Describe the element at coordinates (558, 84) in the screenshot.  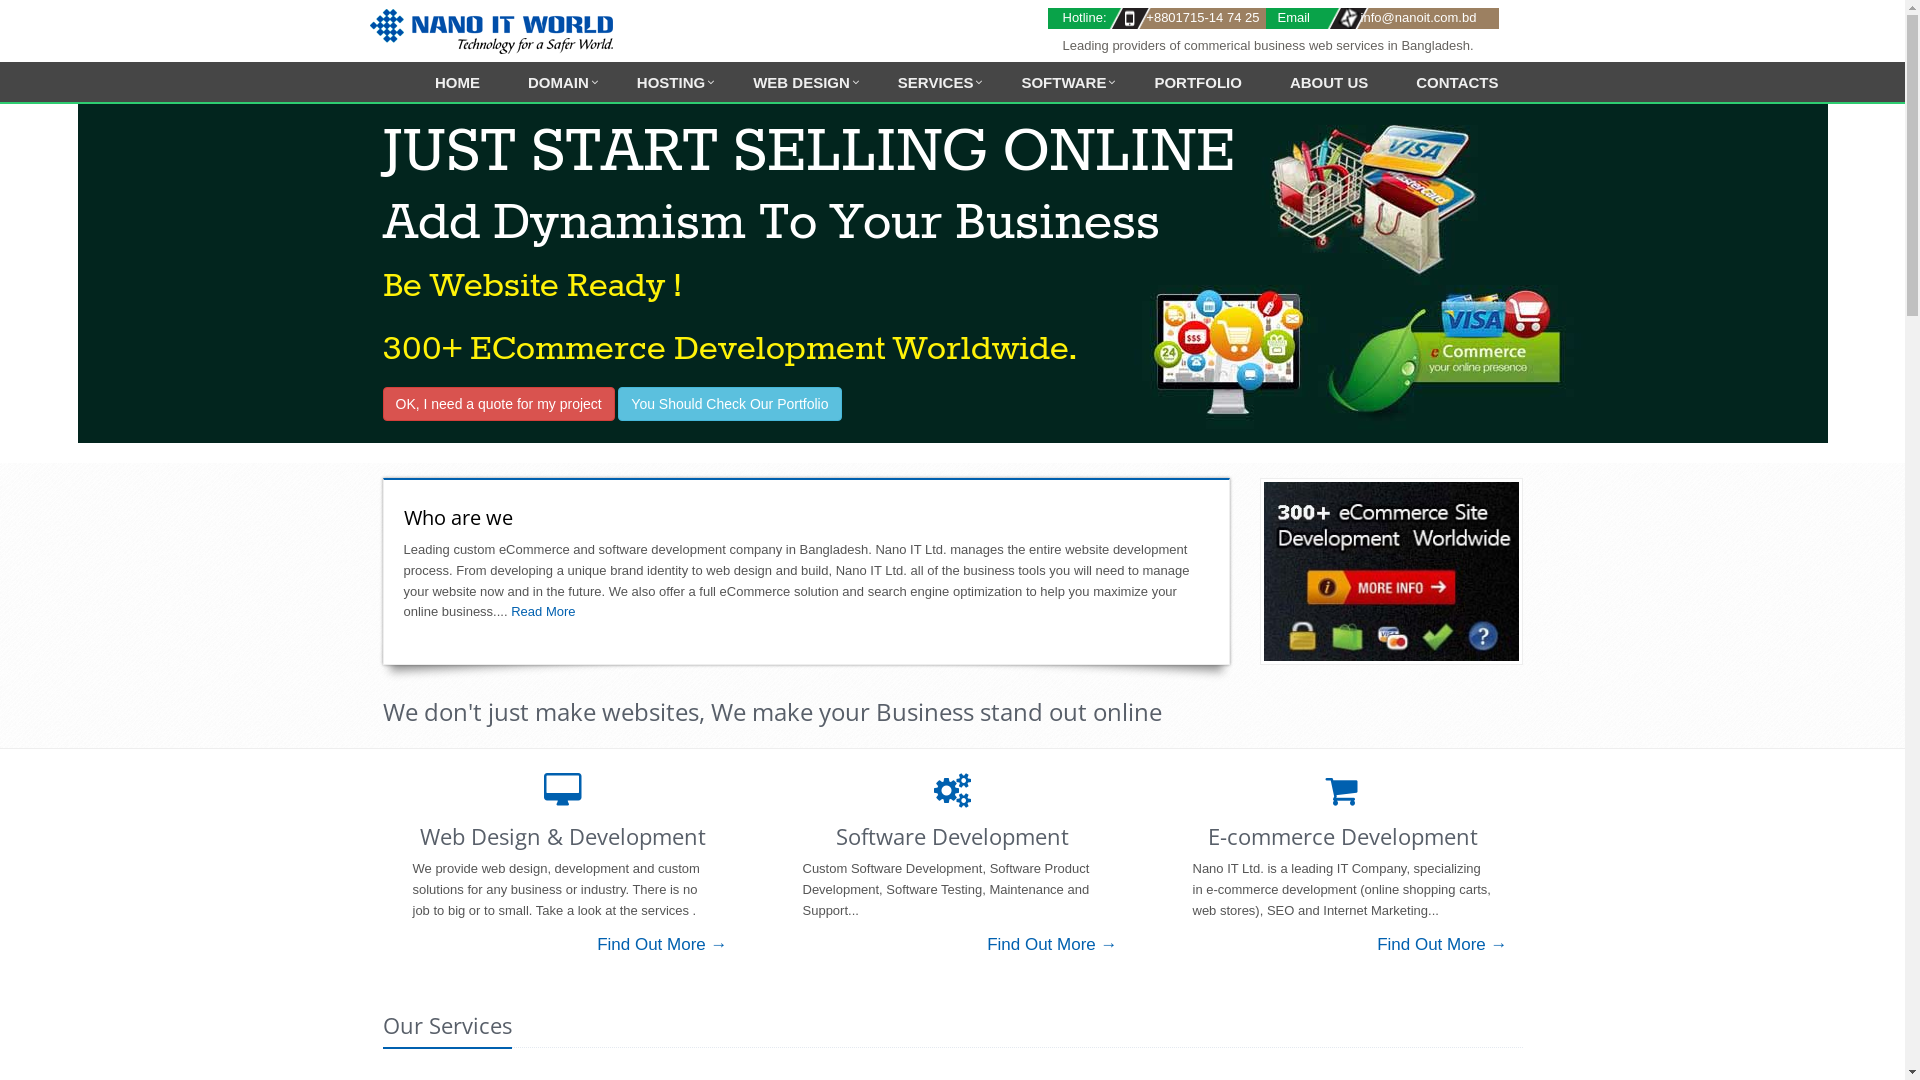
I see `DOMAIN` at that location.